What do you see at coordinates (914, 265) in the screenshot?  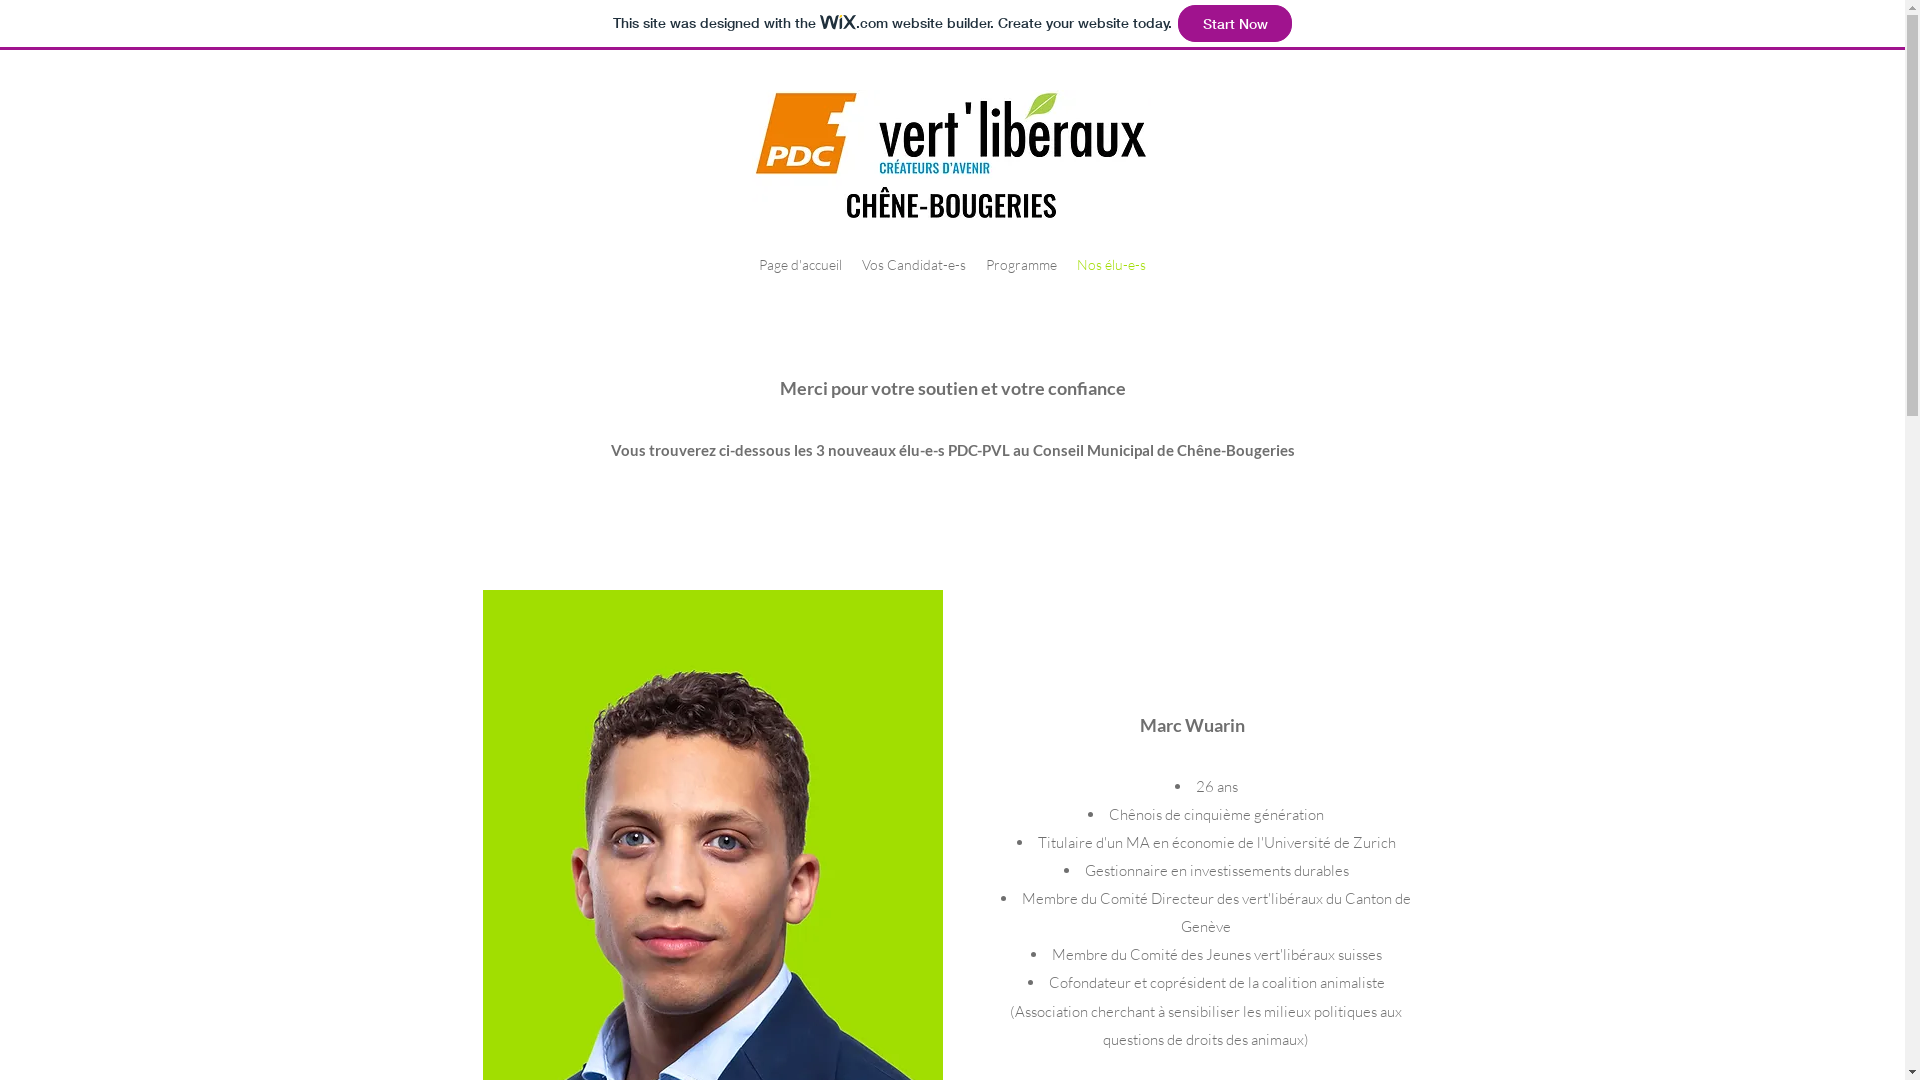 I see `Vos Candidat-e-s` at bounding box center [914, 265].